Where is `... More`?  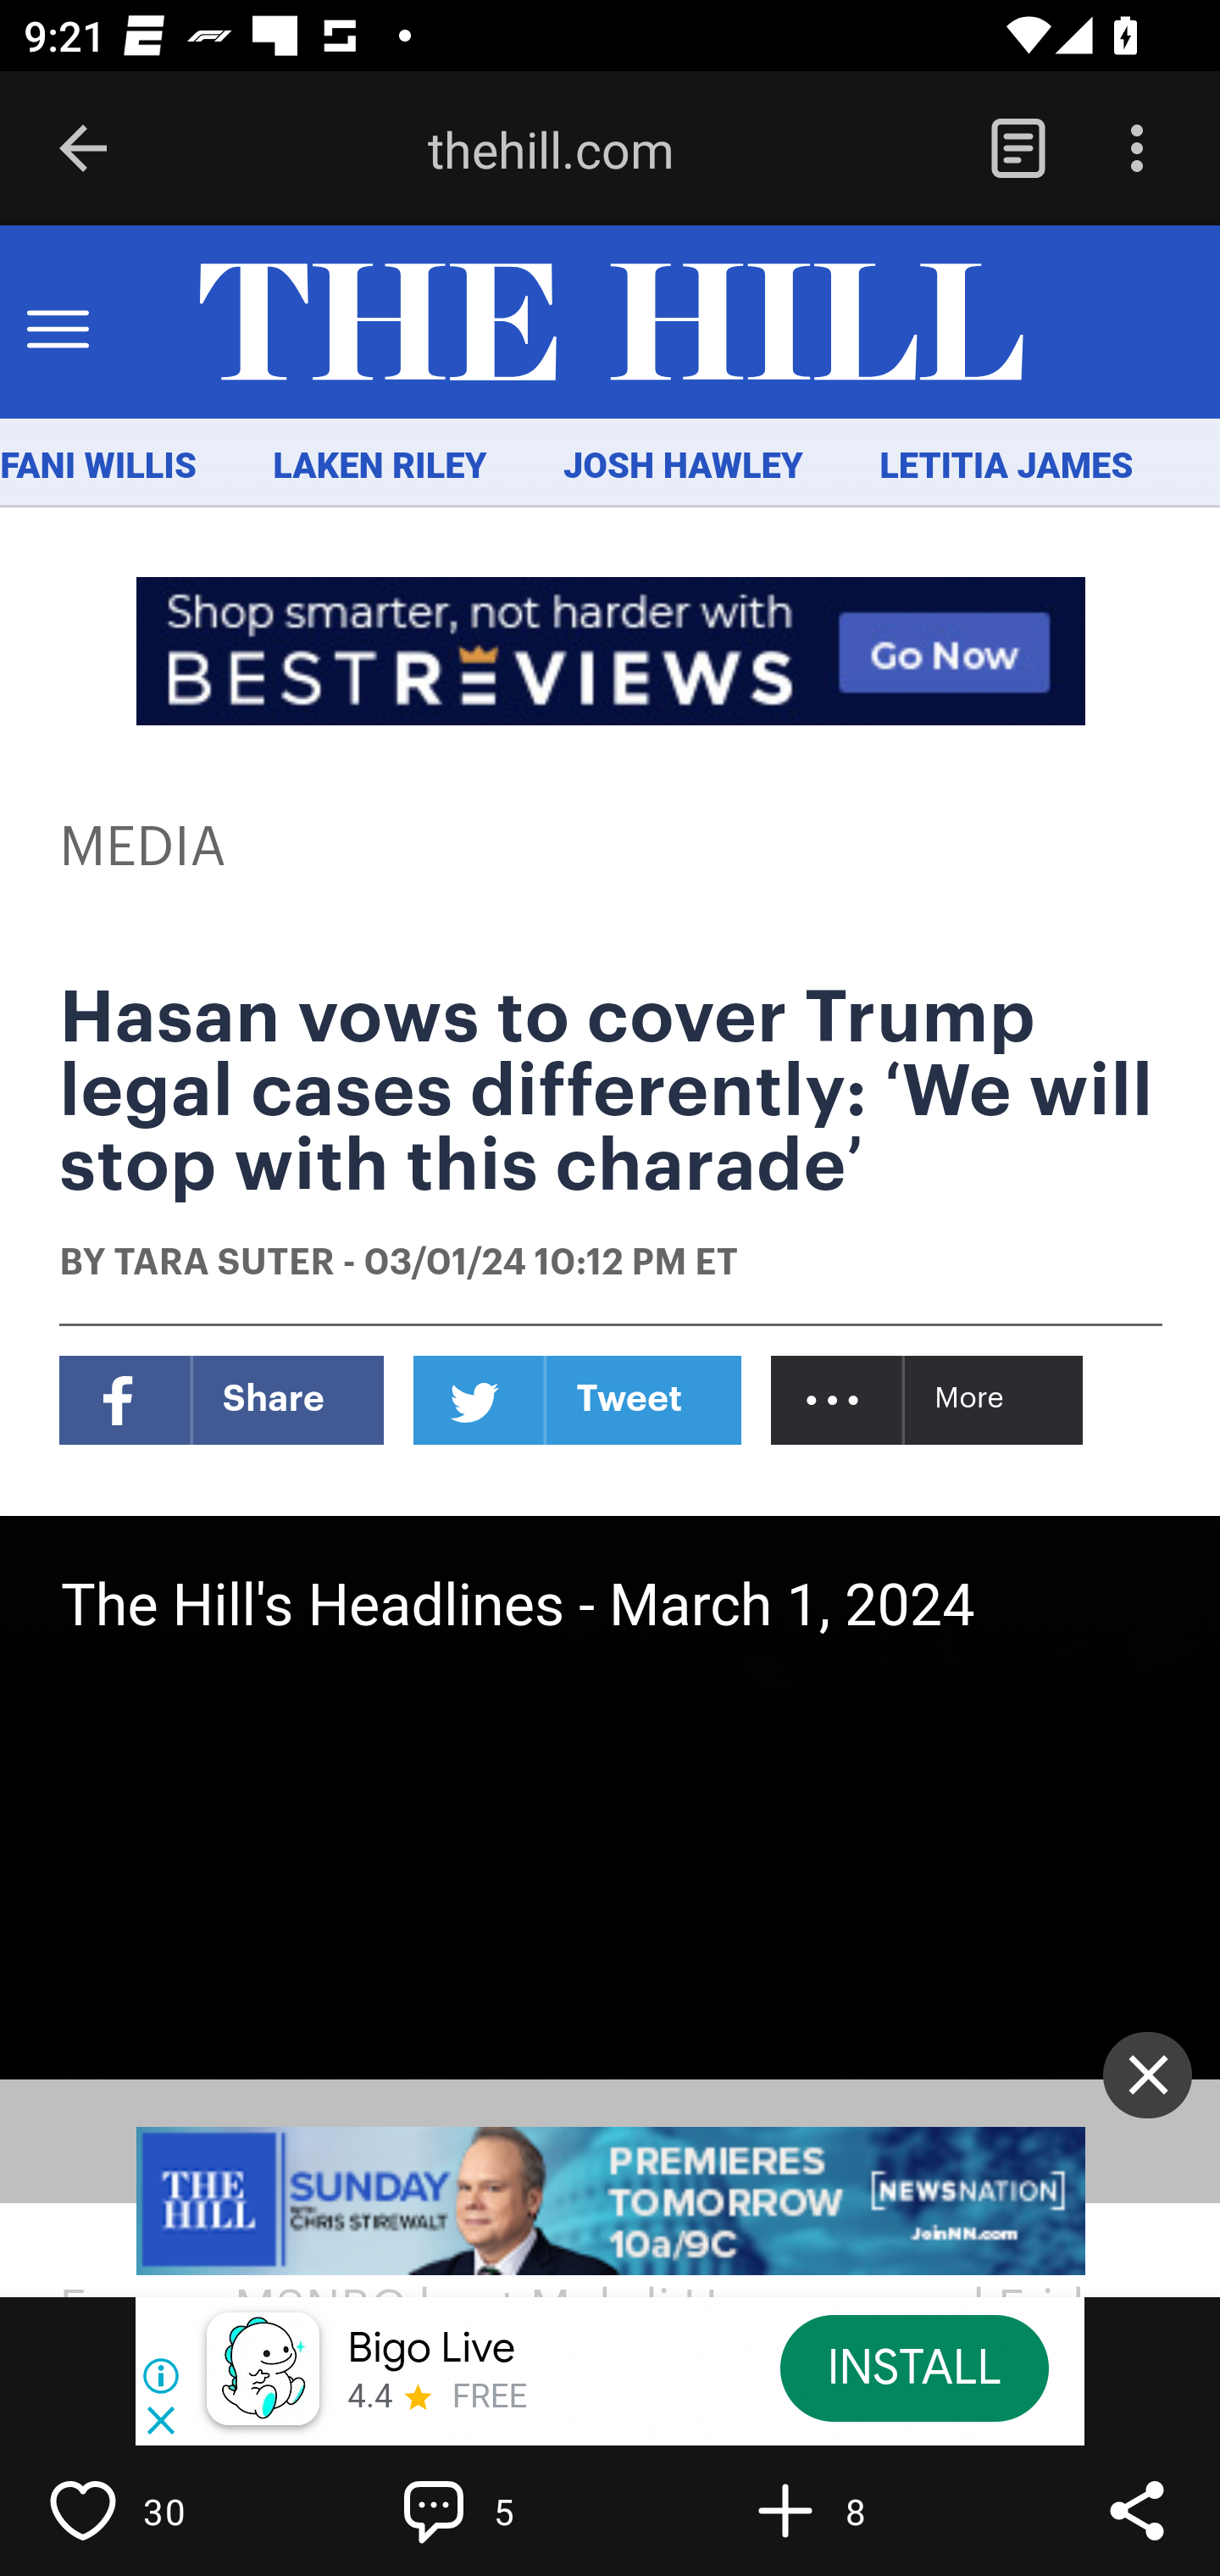 ... More is located at coordinates (929, 1400).